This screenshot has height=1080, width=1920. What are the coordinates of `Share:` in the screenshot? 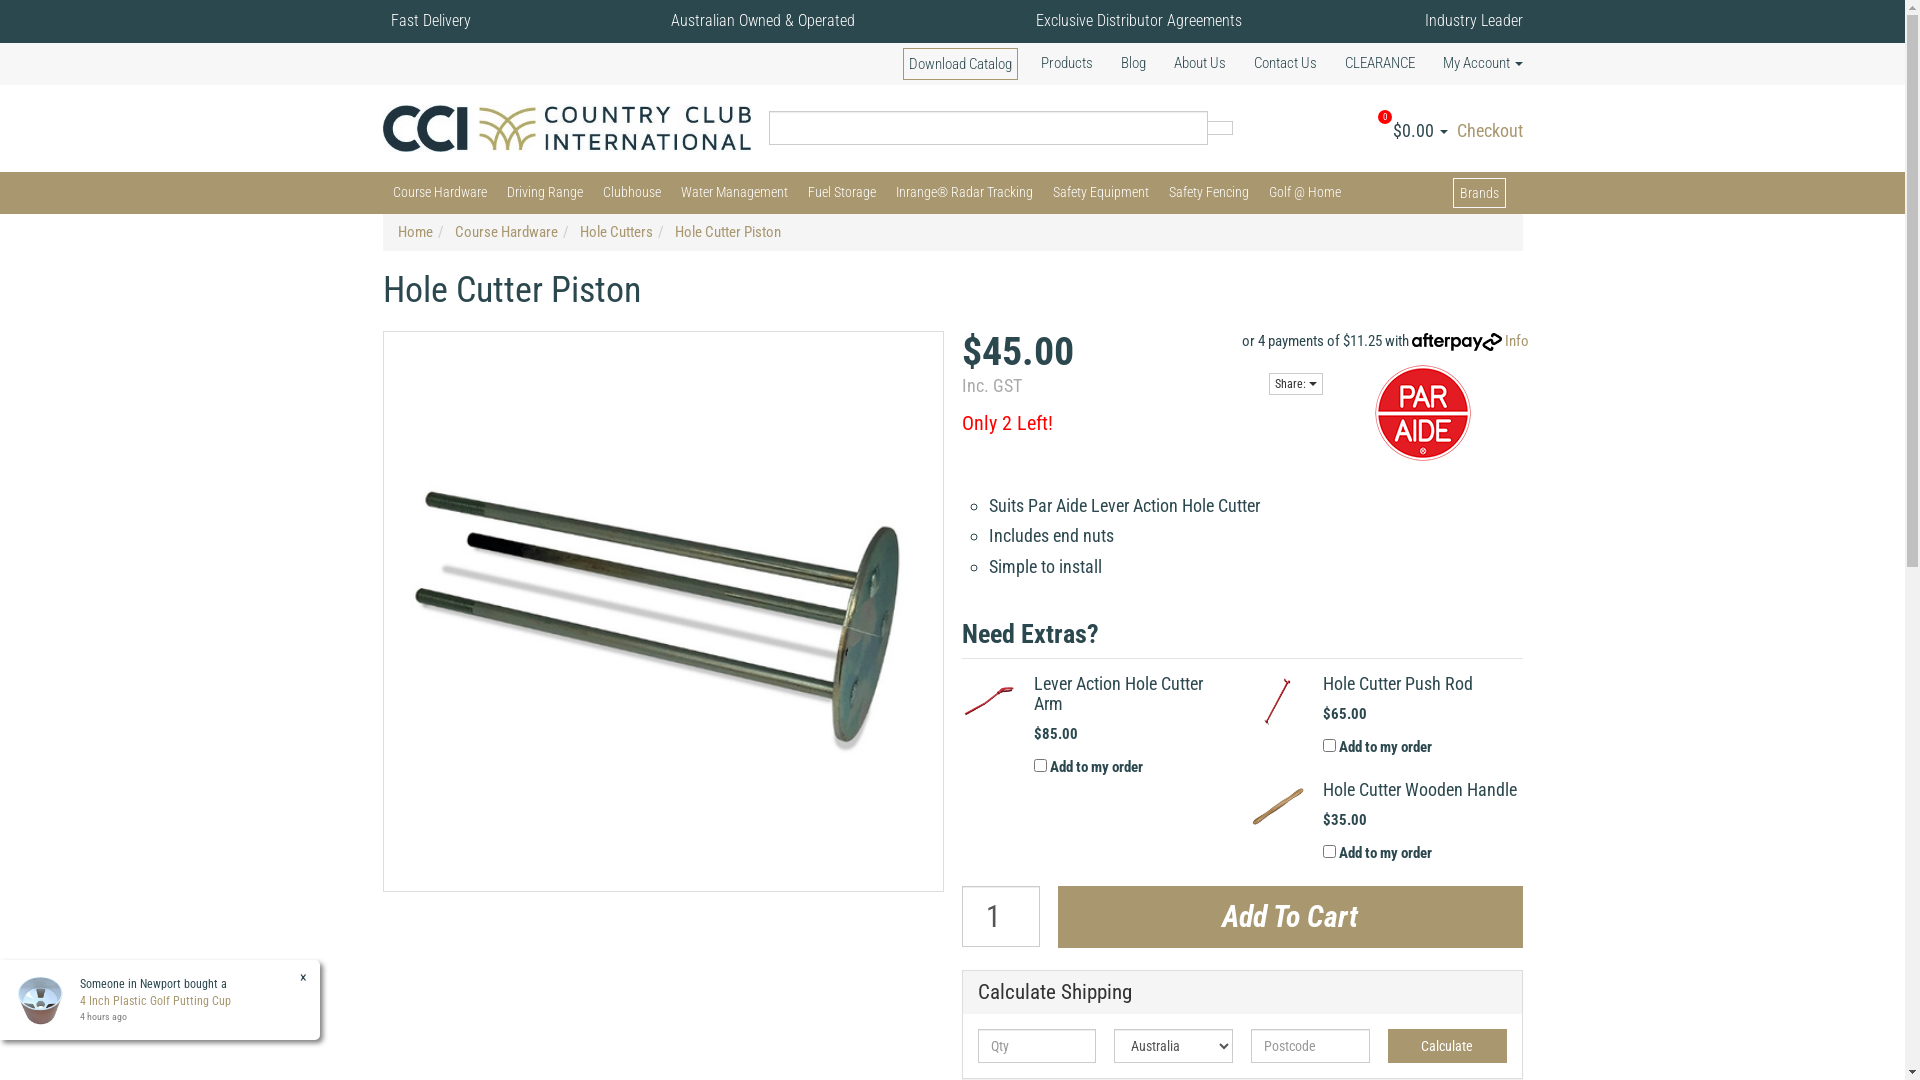 It's located at (1295, 384).